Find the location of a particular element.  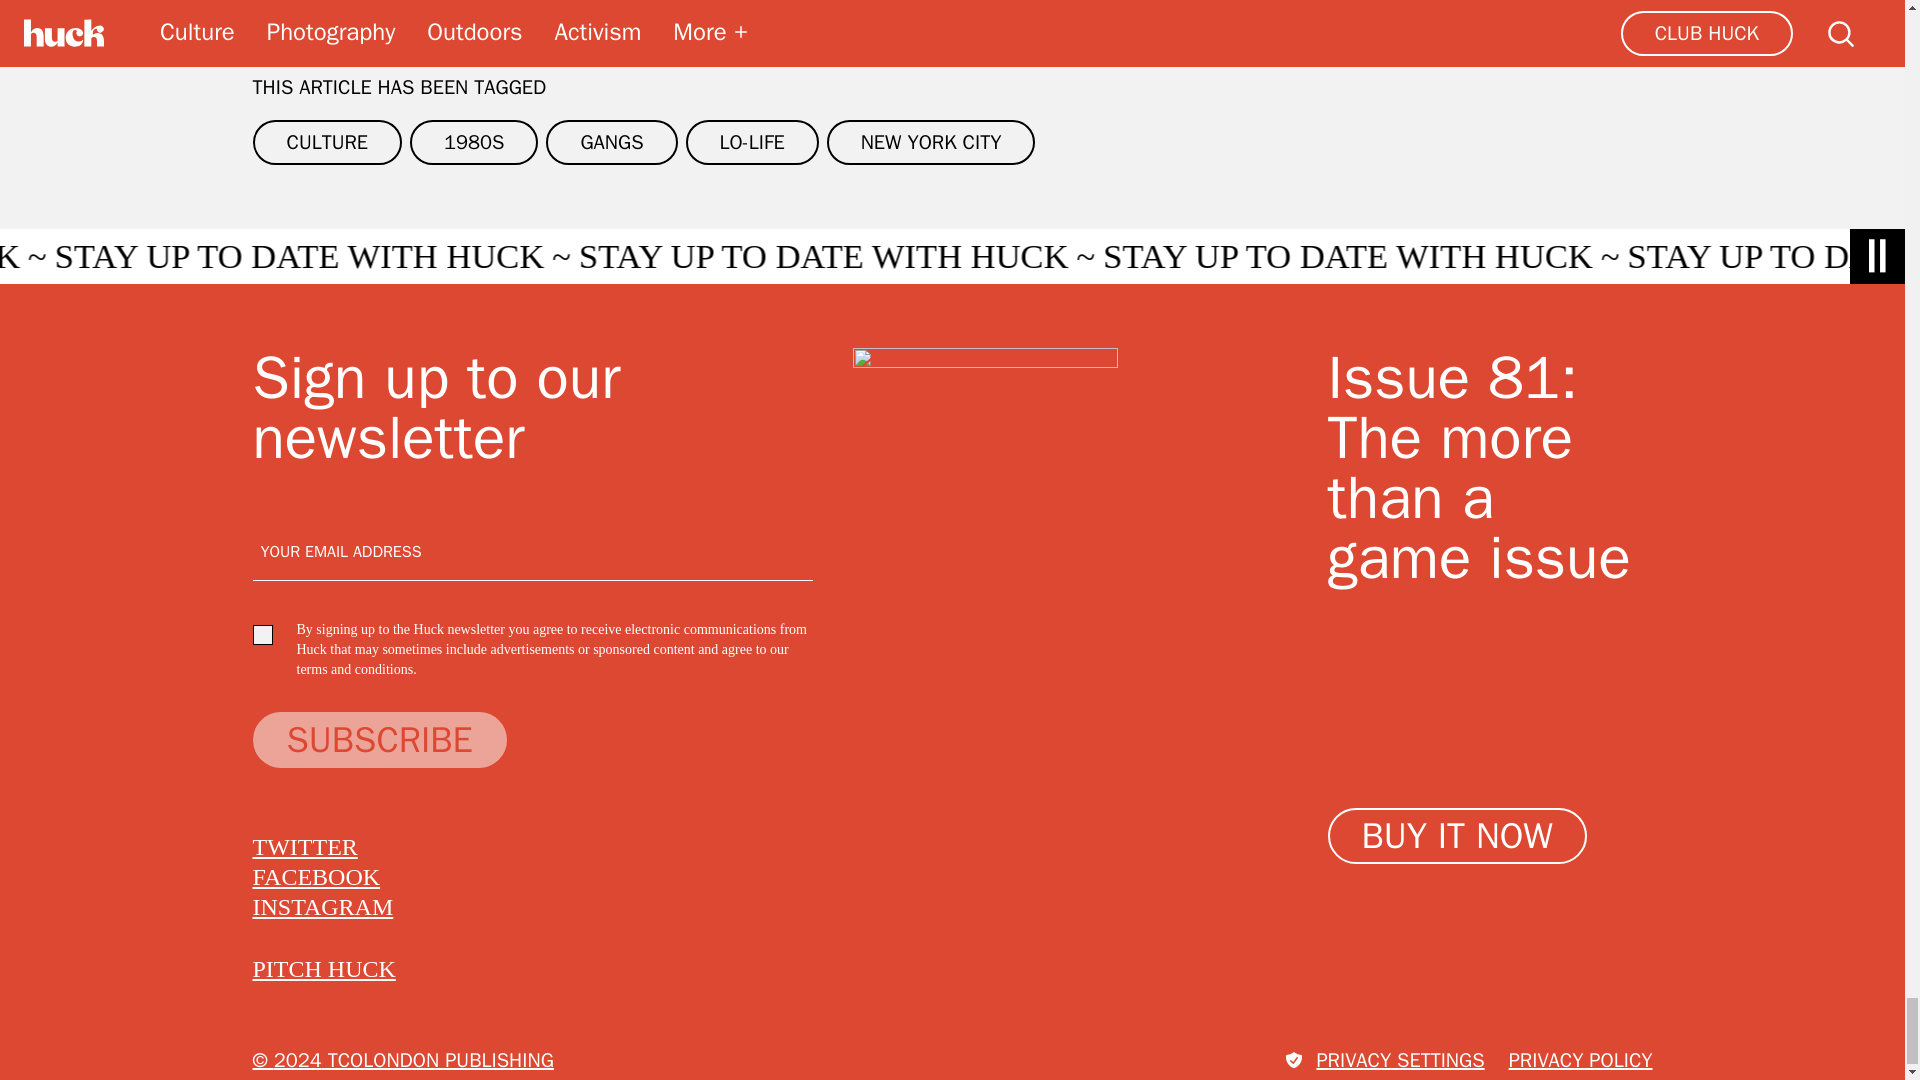

INSTAGRAM is located at coordinates (322, 907).